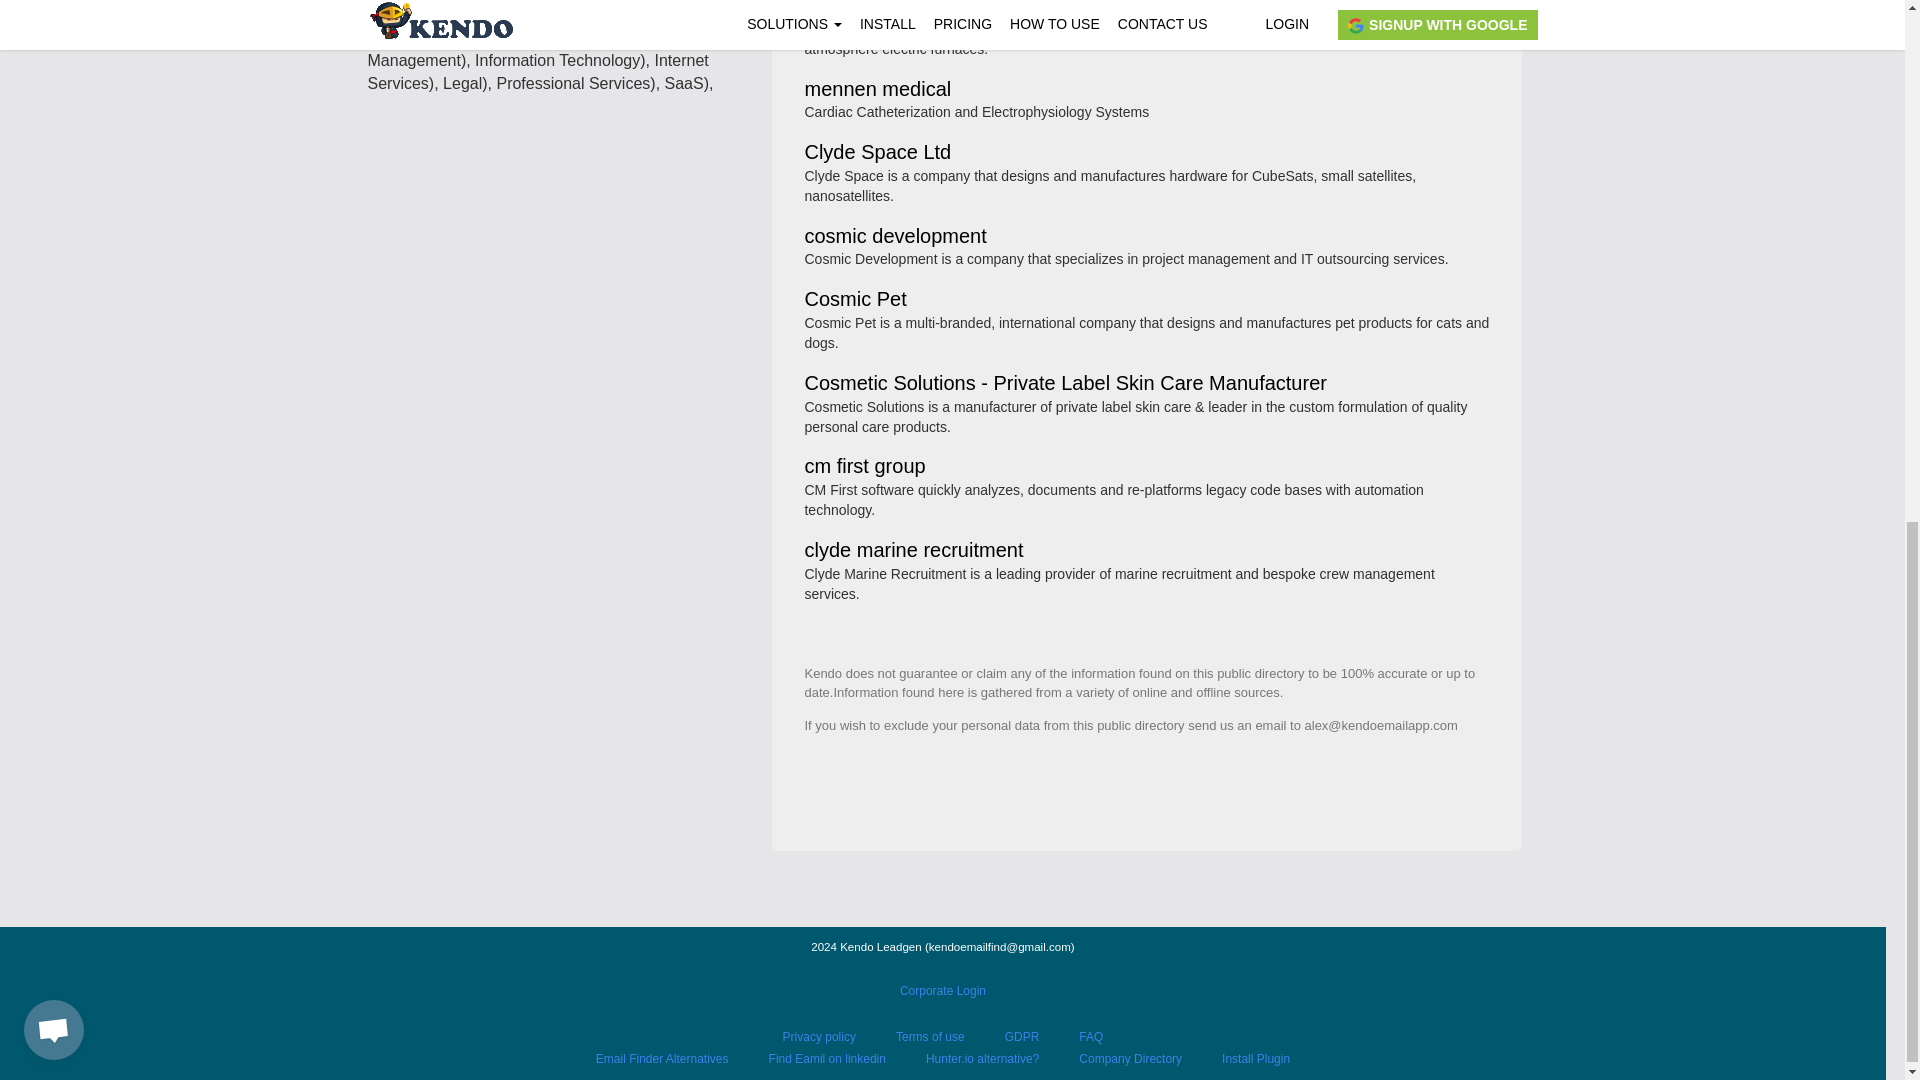 This screenshot has width=1920, height=1080. I want to click on mennen medical, so click(877, 90).